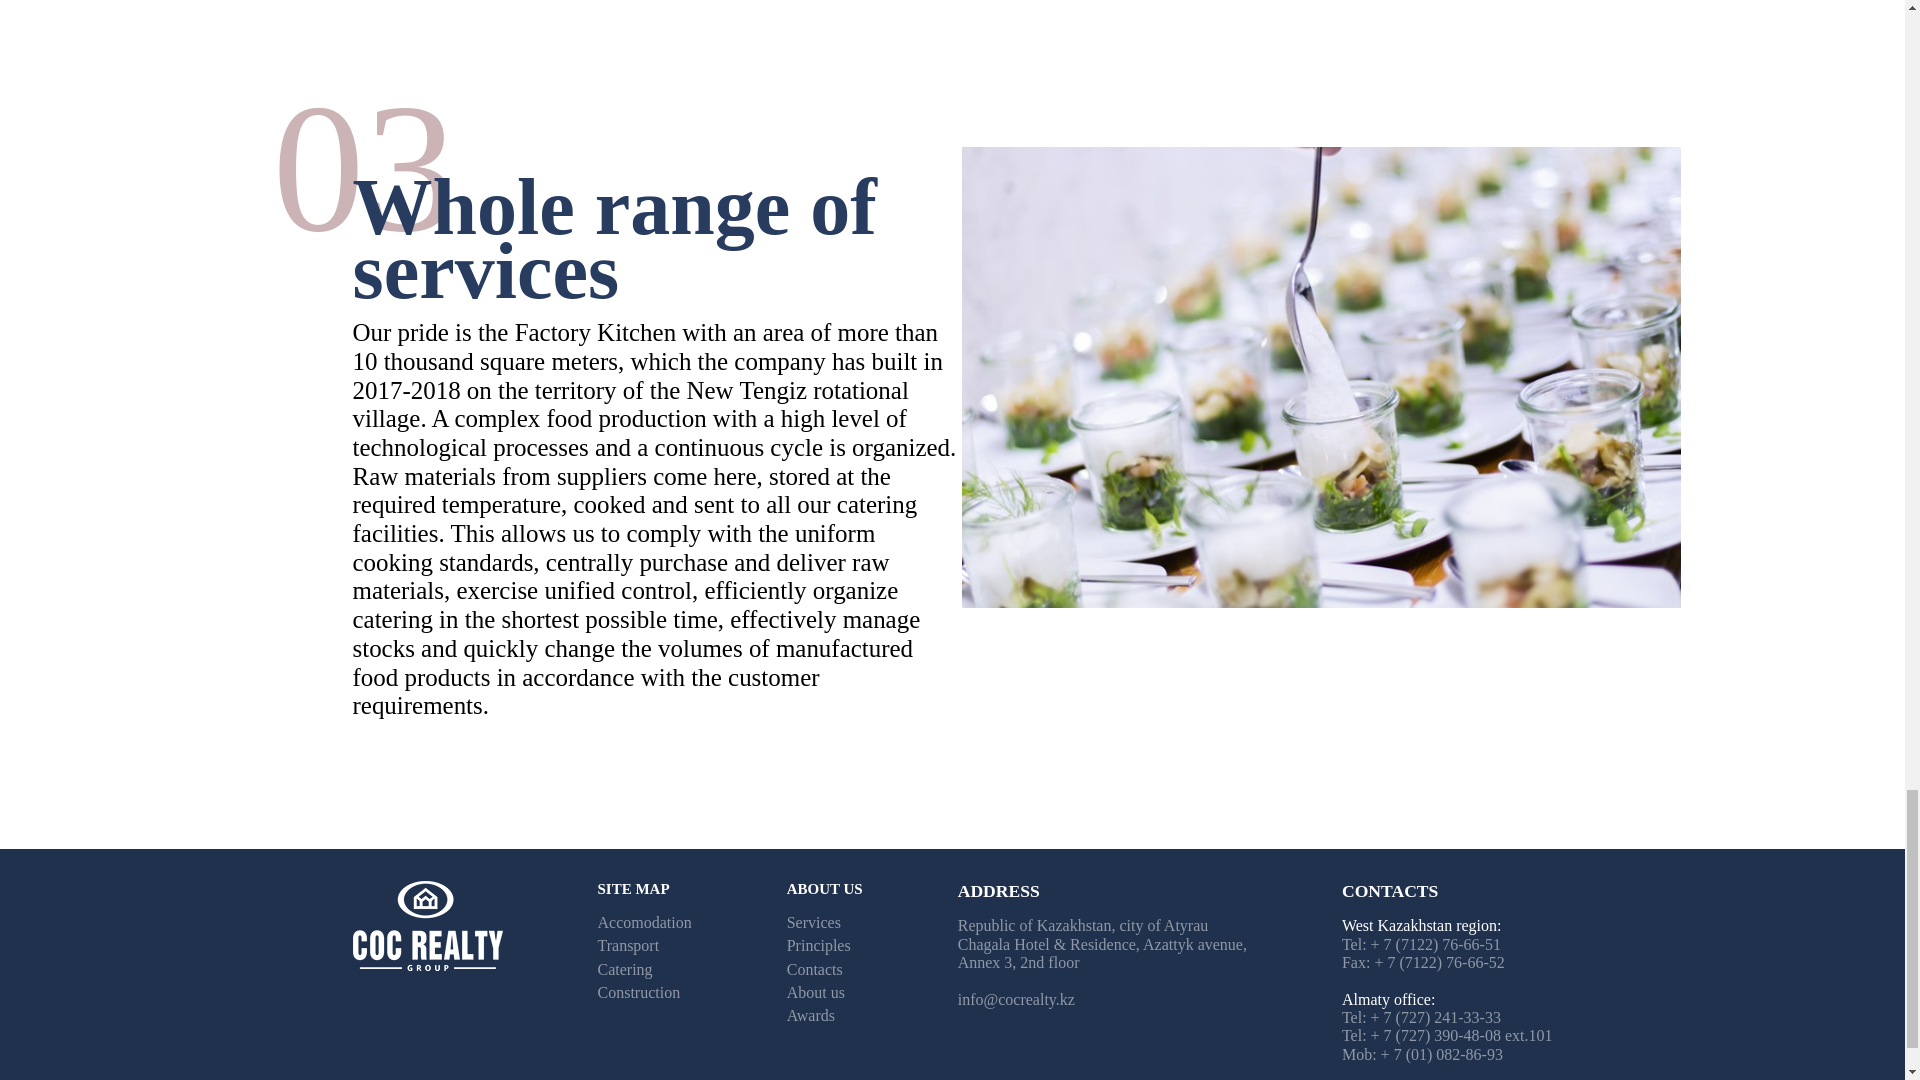 Image resolution: width=1920 pixels, height=1080 pixels. I want to click on About us, so click(816, 992).